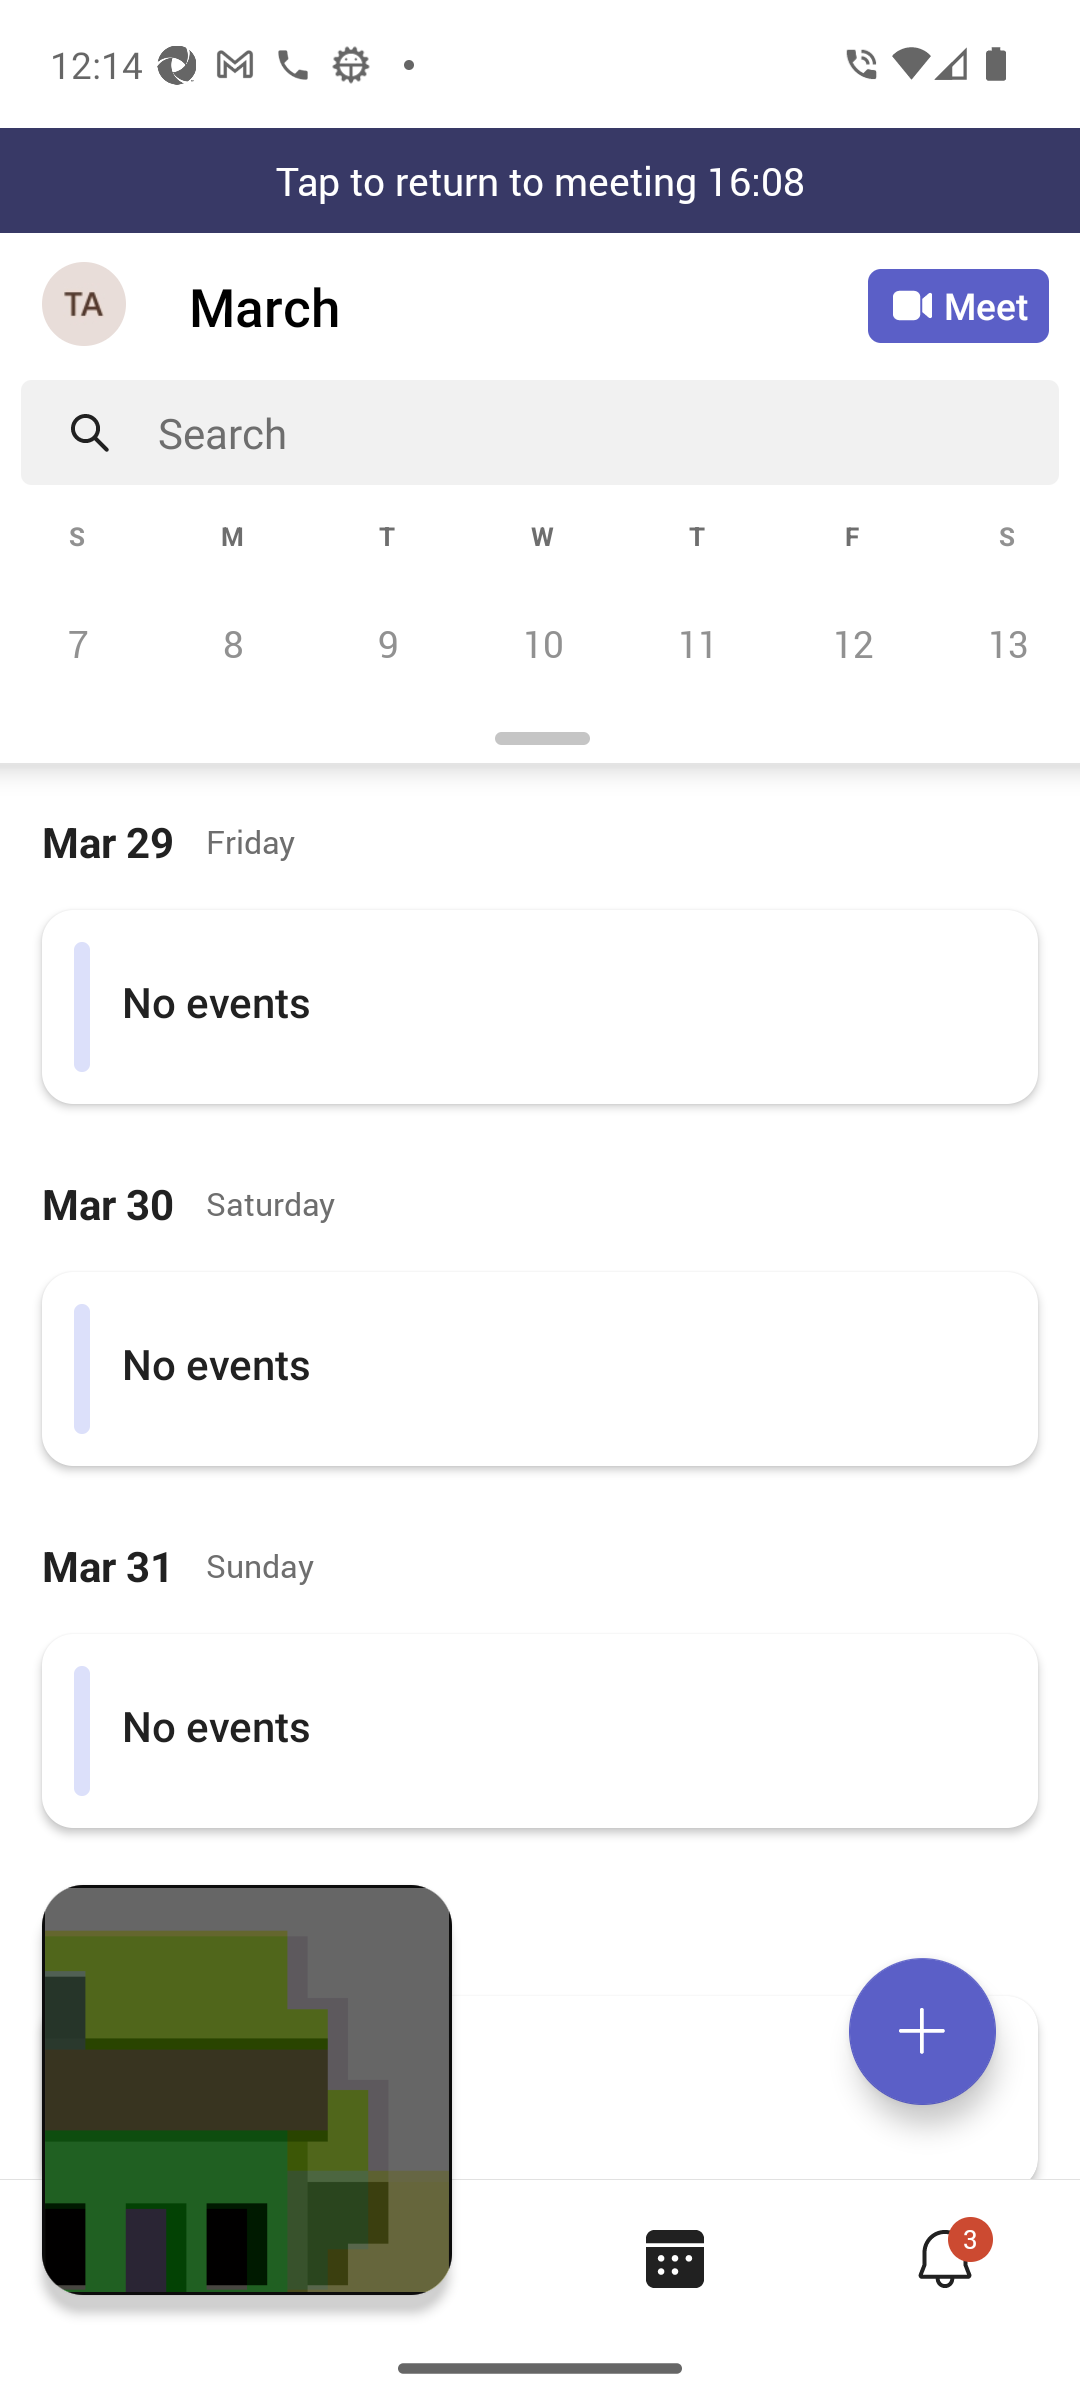  Describe the element at coordinates (528, 306) in the screenshot. I see `March March Calendar Agenda View` at that location.